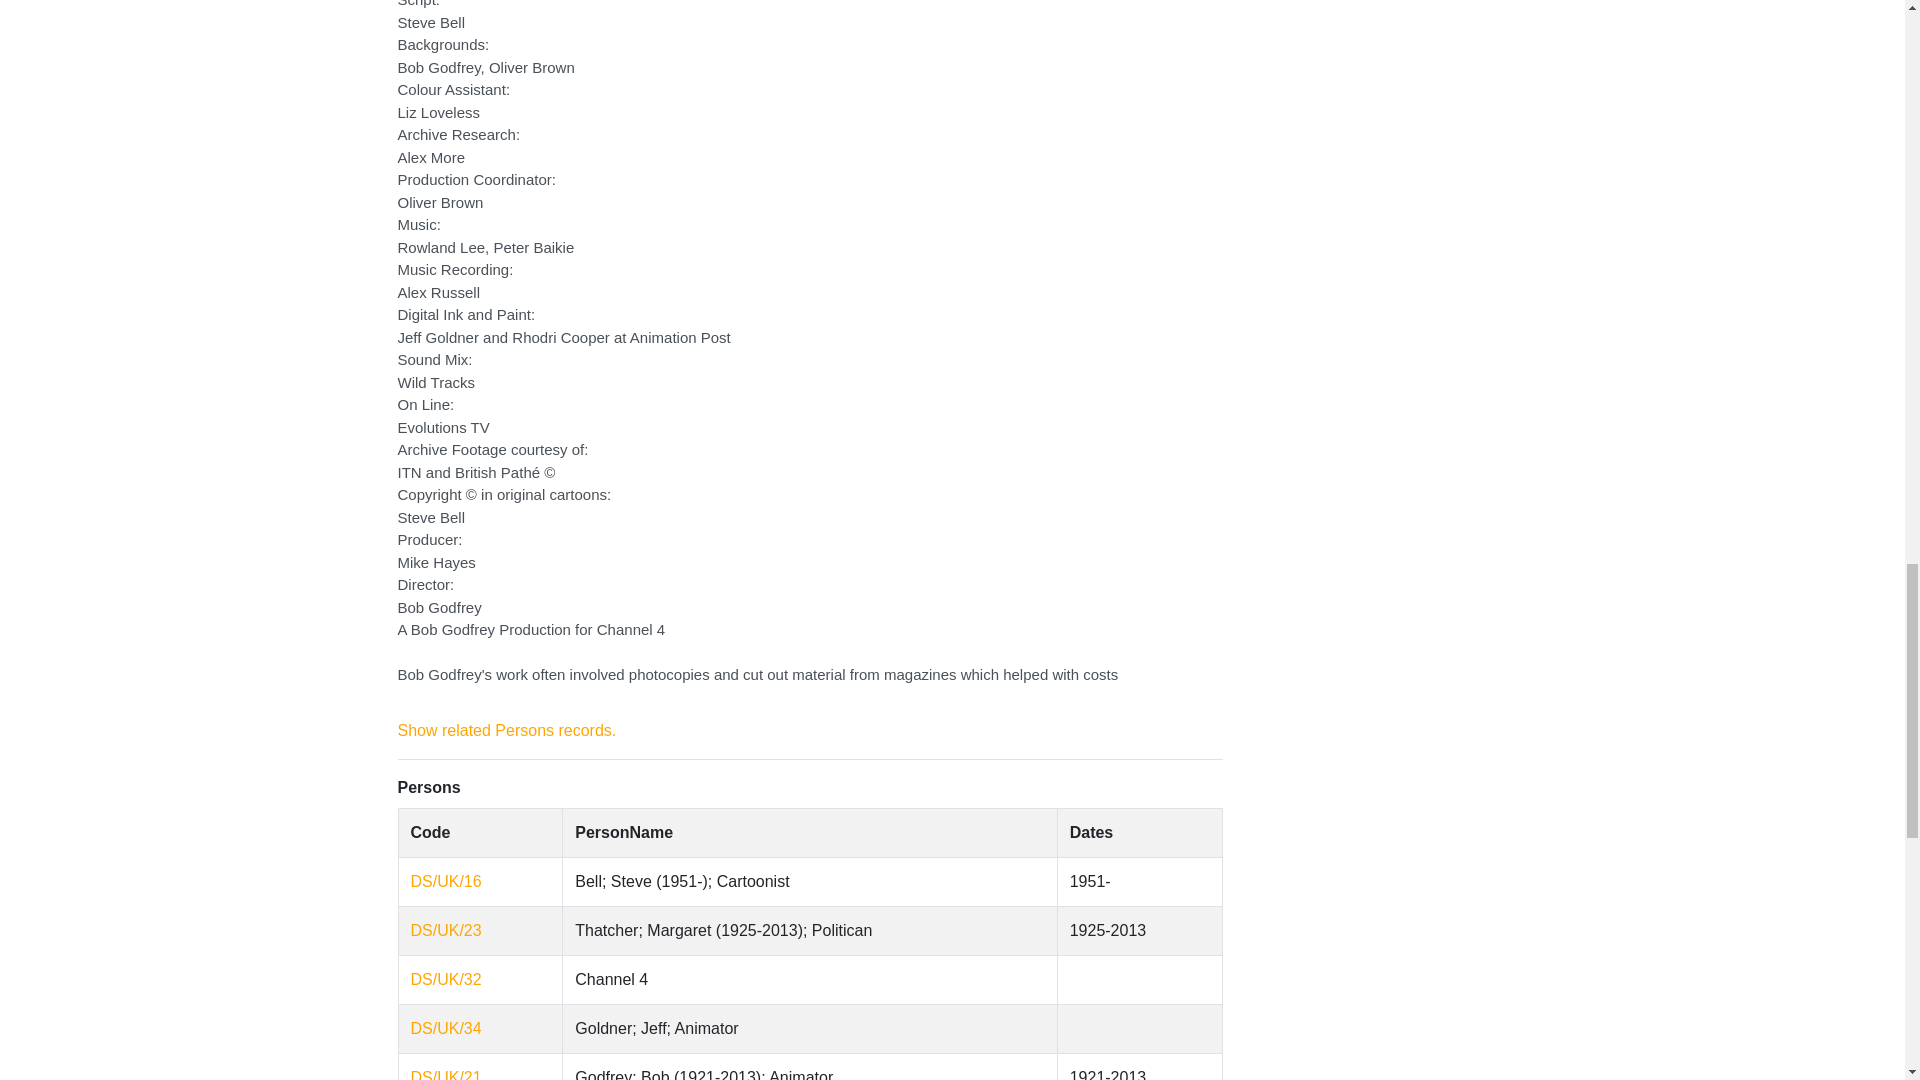  I want to click on Show related Persons records., so click(446, 979).